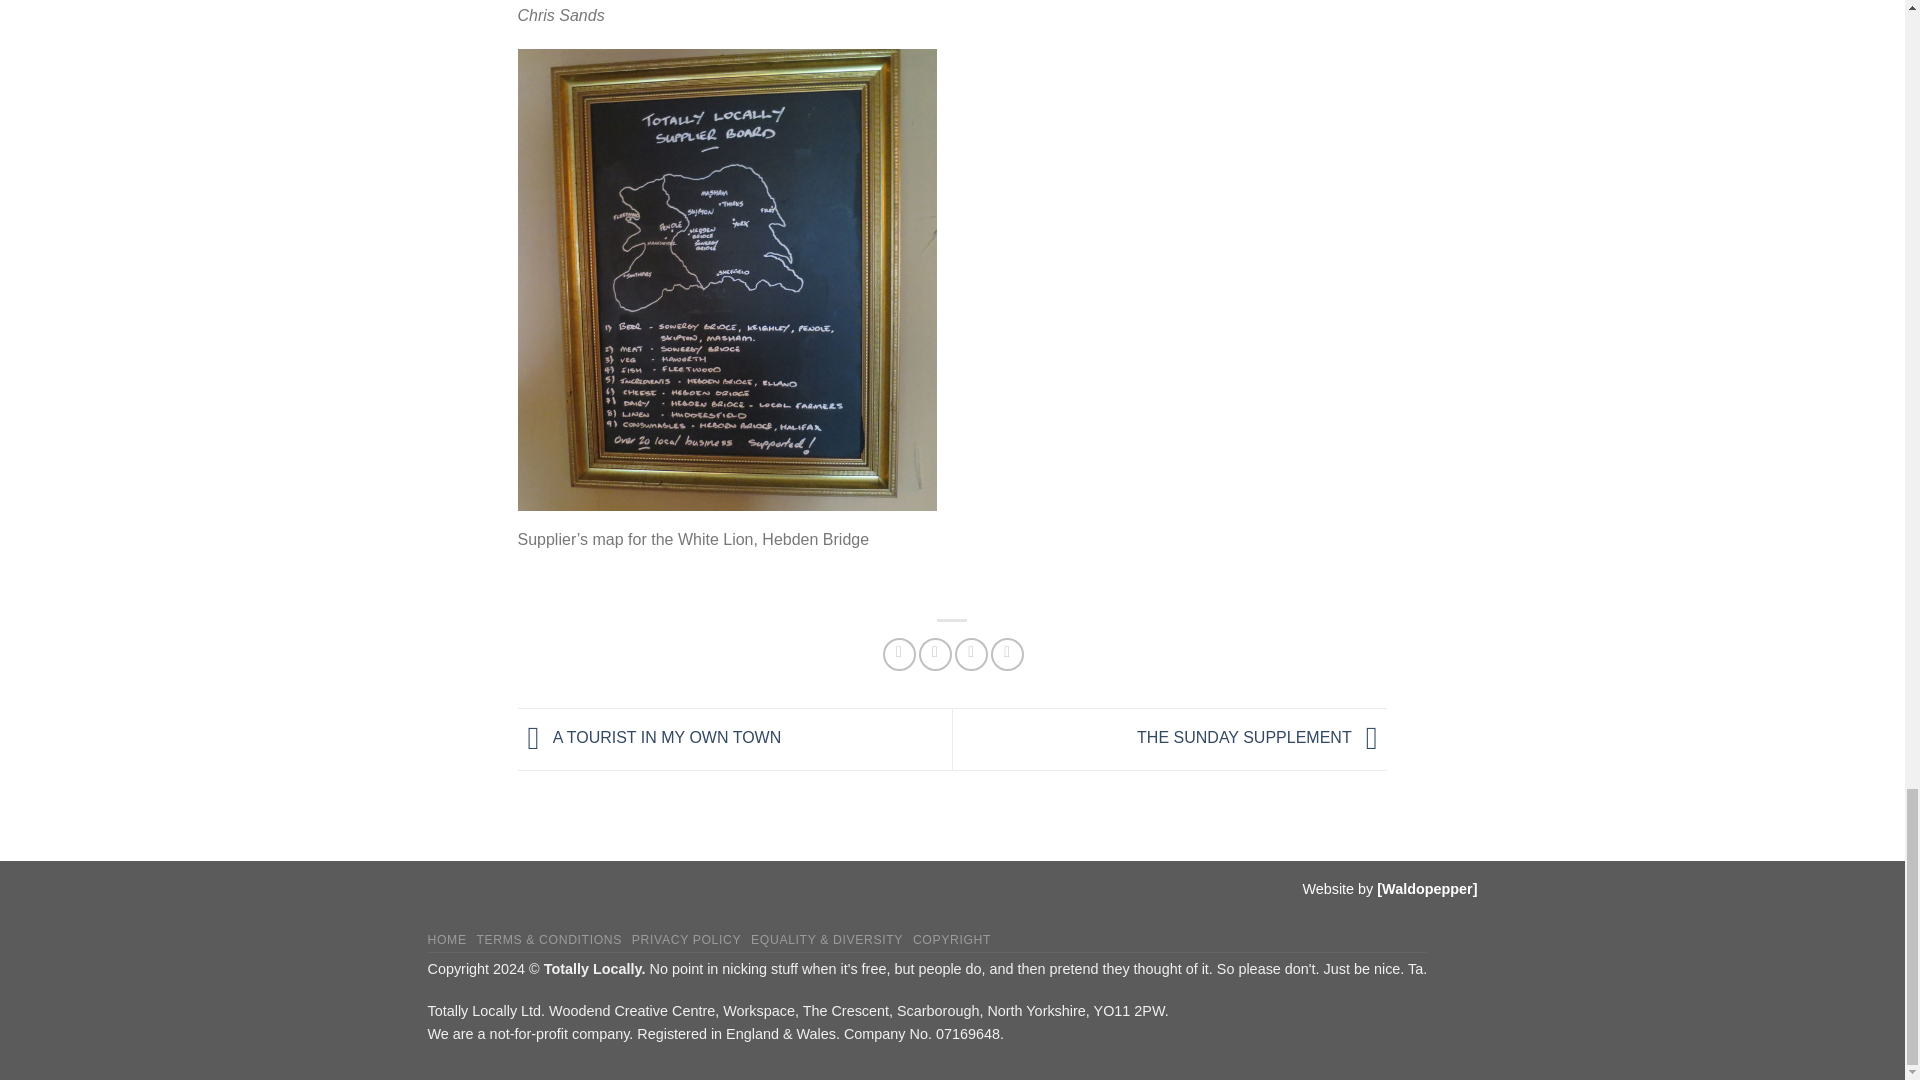  What do you see at coordinates (936, 654) in the screenshot?
I see `Share on Twitter` at bounding box center [936, 654].